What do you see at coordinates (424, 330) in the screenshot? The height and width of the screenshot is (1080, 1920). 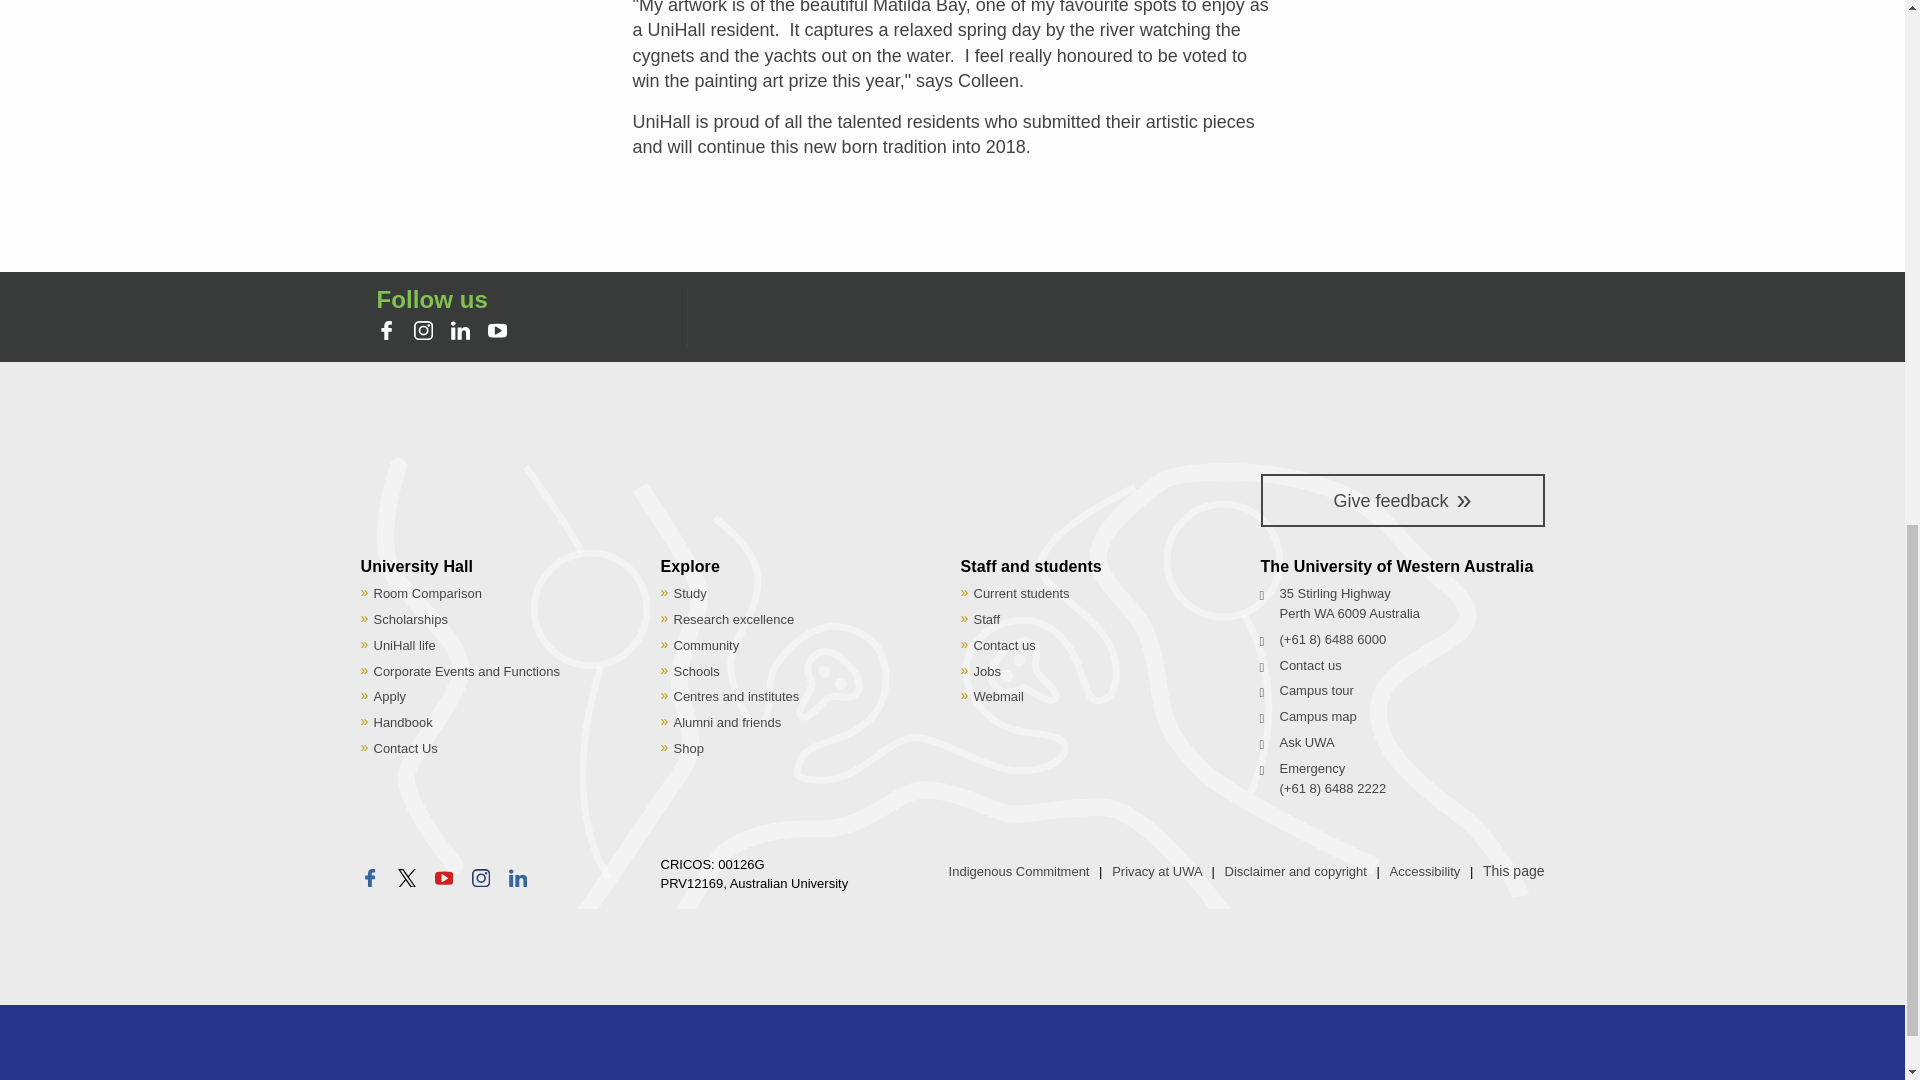 I see `instagram` at bounding box center [424, 330].